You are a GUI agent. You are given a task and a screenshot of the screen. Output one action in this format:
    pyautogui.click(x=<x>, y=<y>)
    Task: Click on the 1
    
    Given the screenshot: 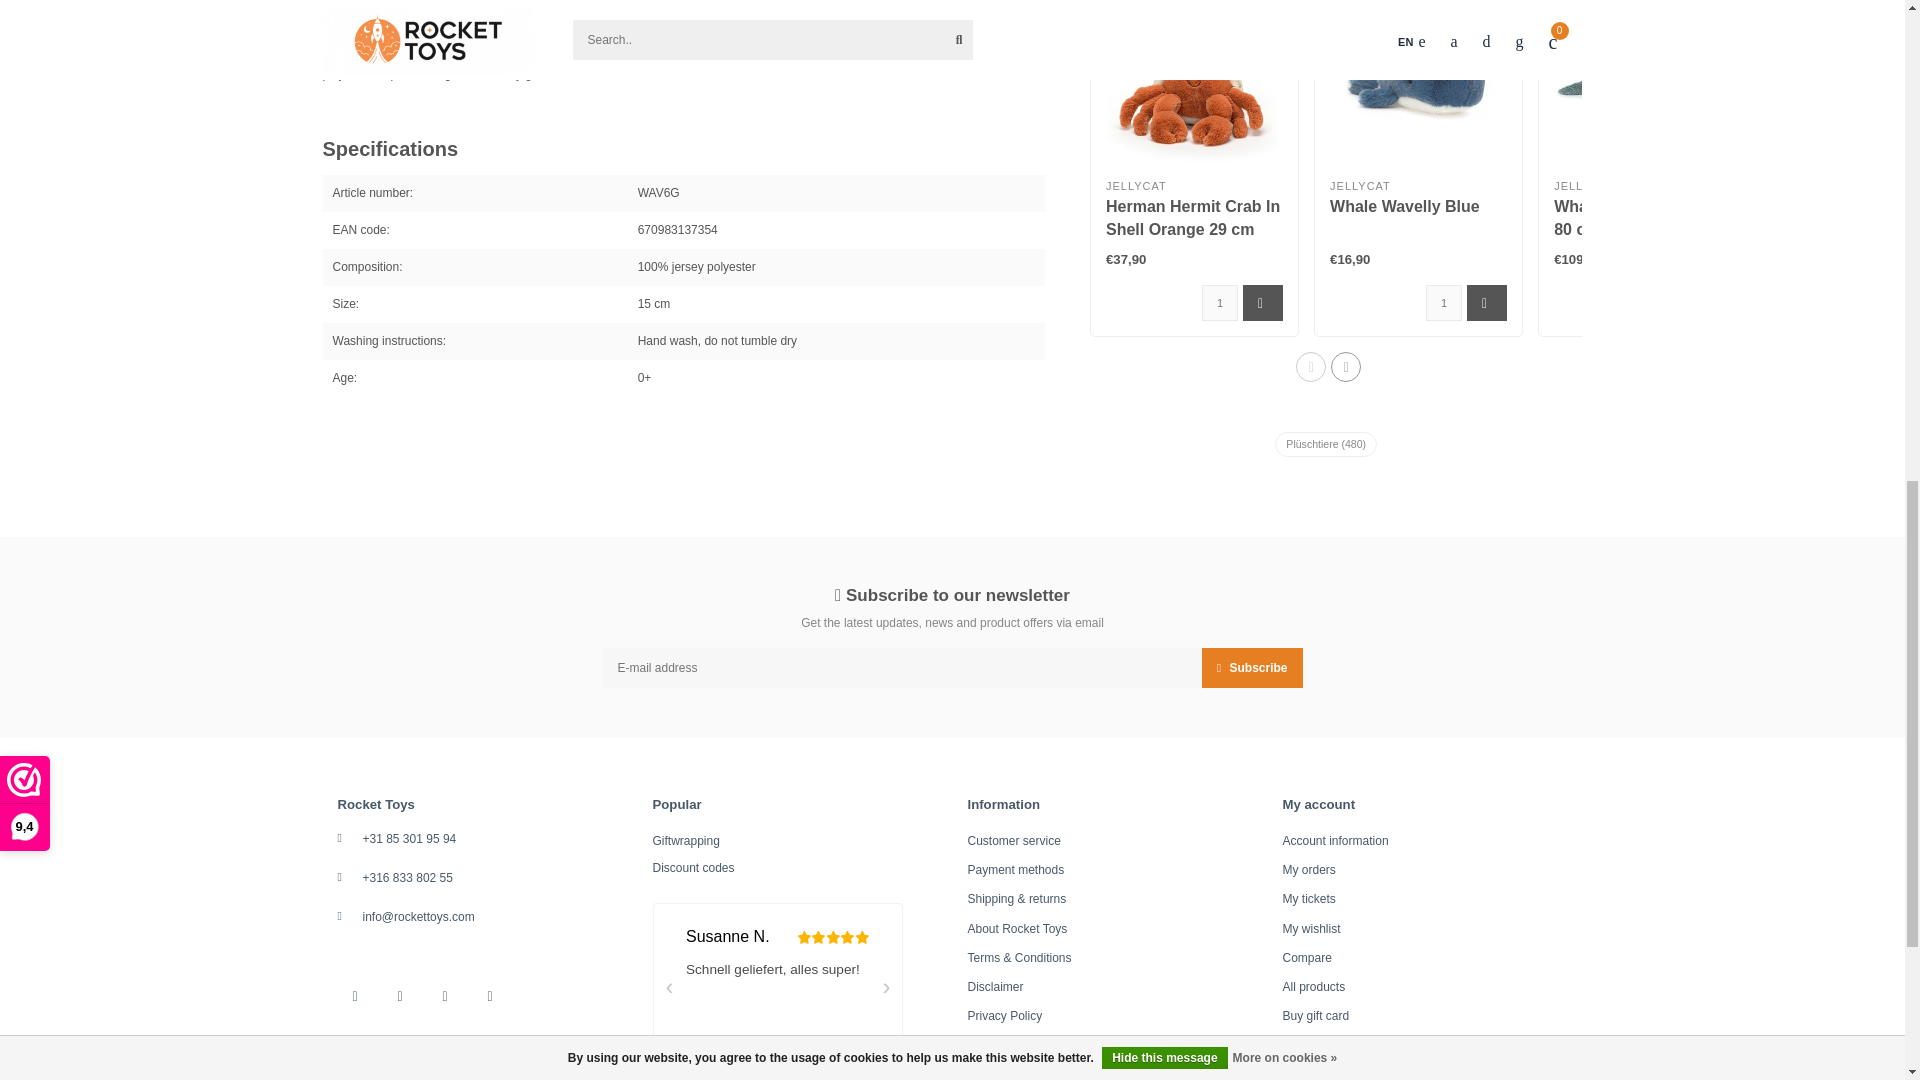 What is the action you would take?
    pyautogui.click(x=1444, y=302)
    